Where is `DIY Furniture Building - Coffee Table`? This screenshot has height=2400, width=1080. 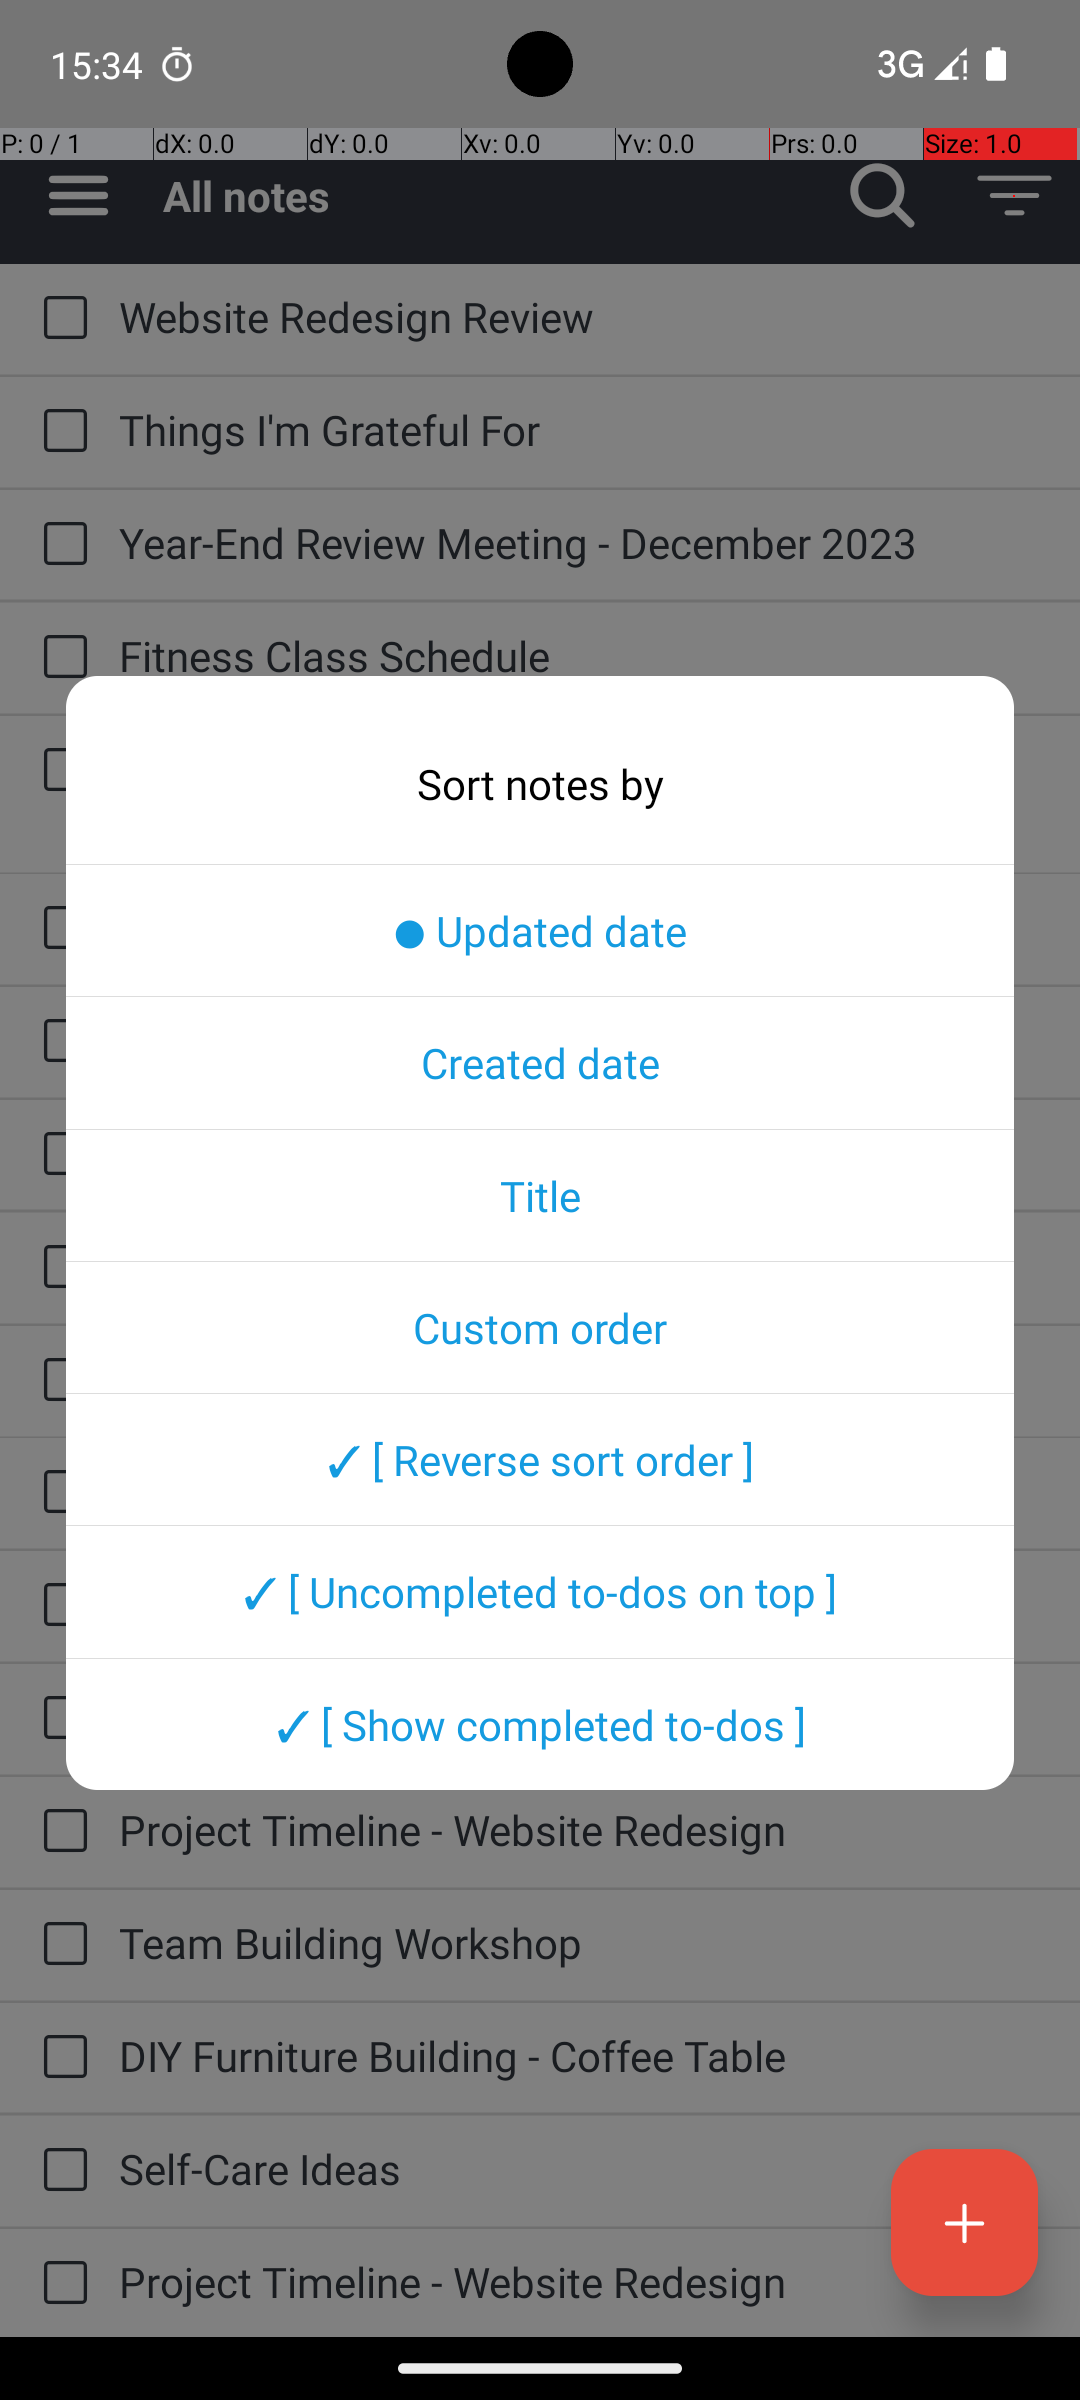
DIY Furniture Building - Coffee Table is located at coordinates (580, 2056).